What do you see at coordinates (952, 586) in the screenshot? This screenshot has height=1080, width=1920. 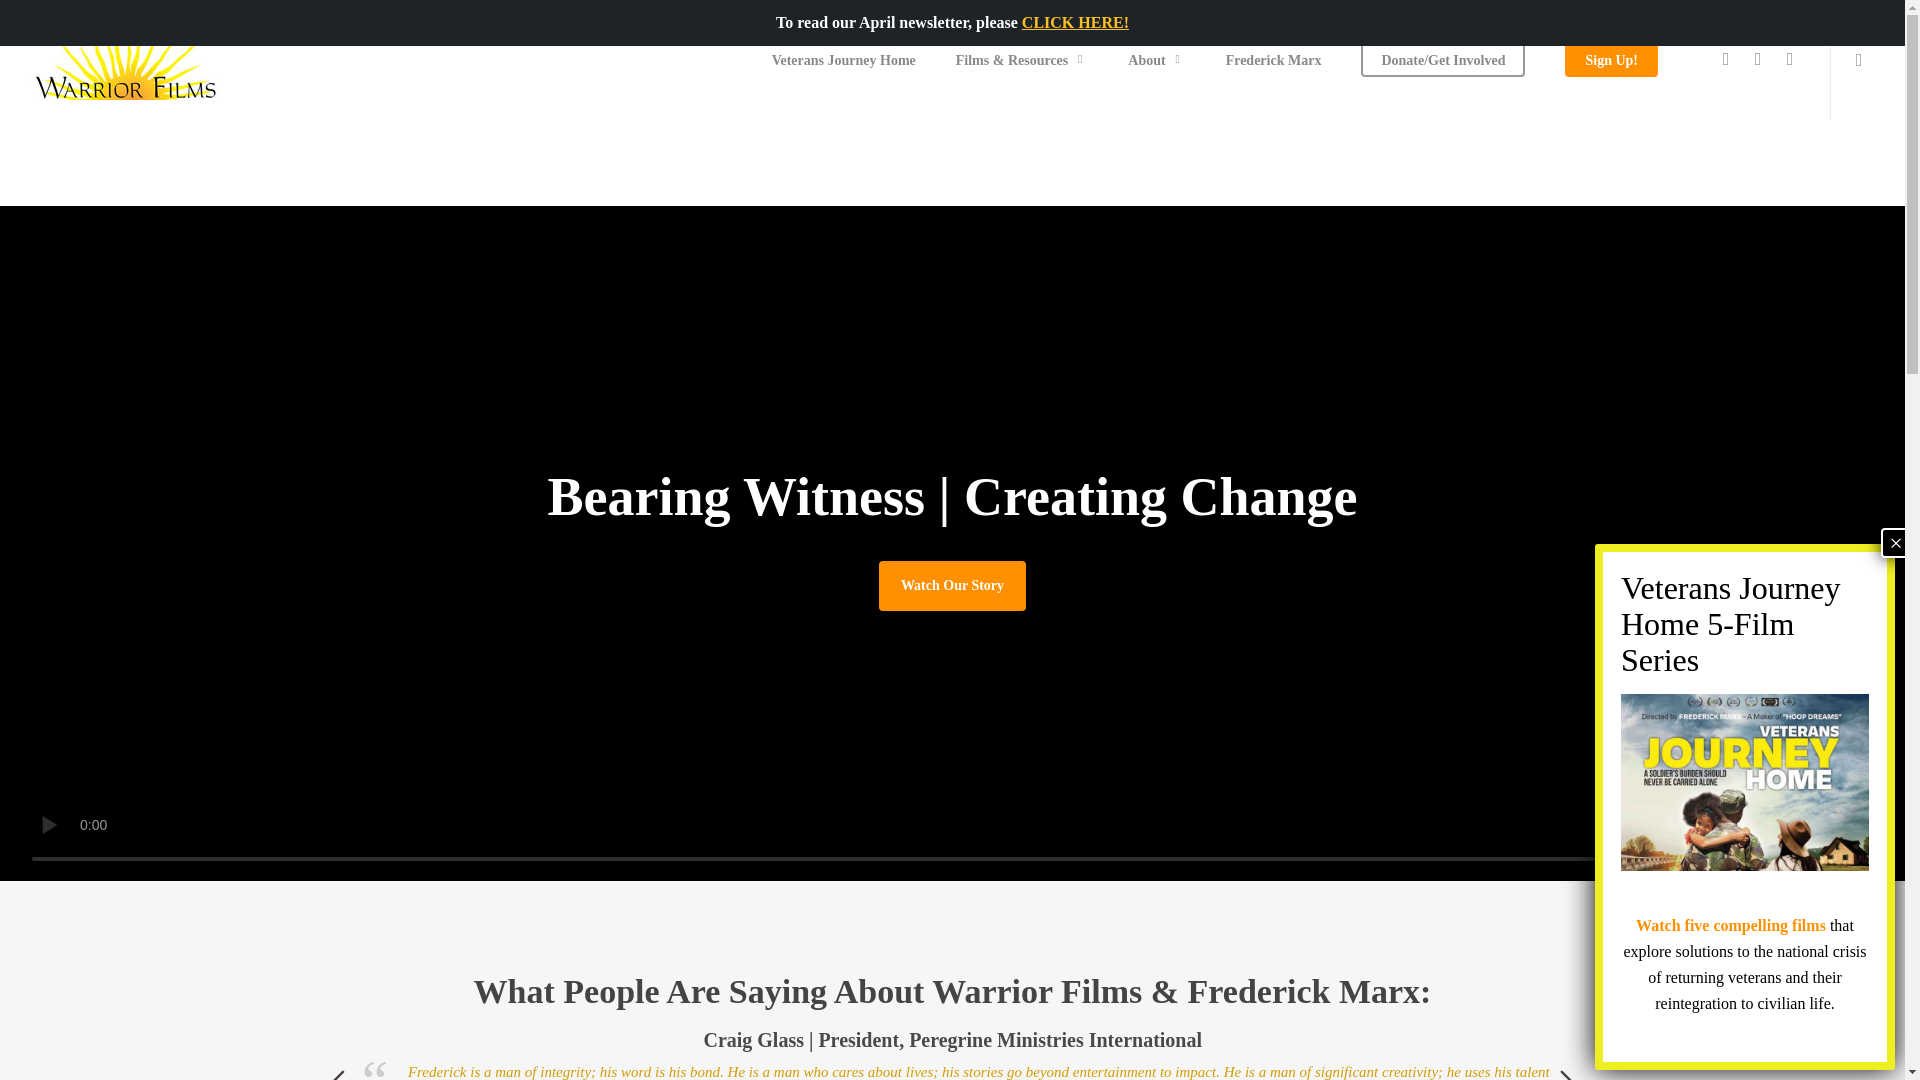 I see `Watch Our Story` at bounding box center [952, 586].